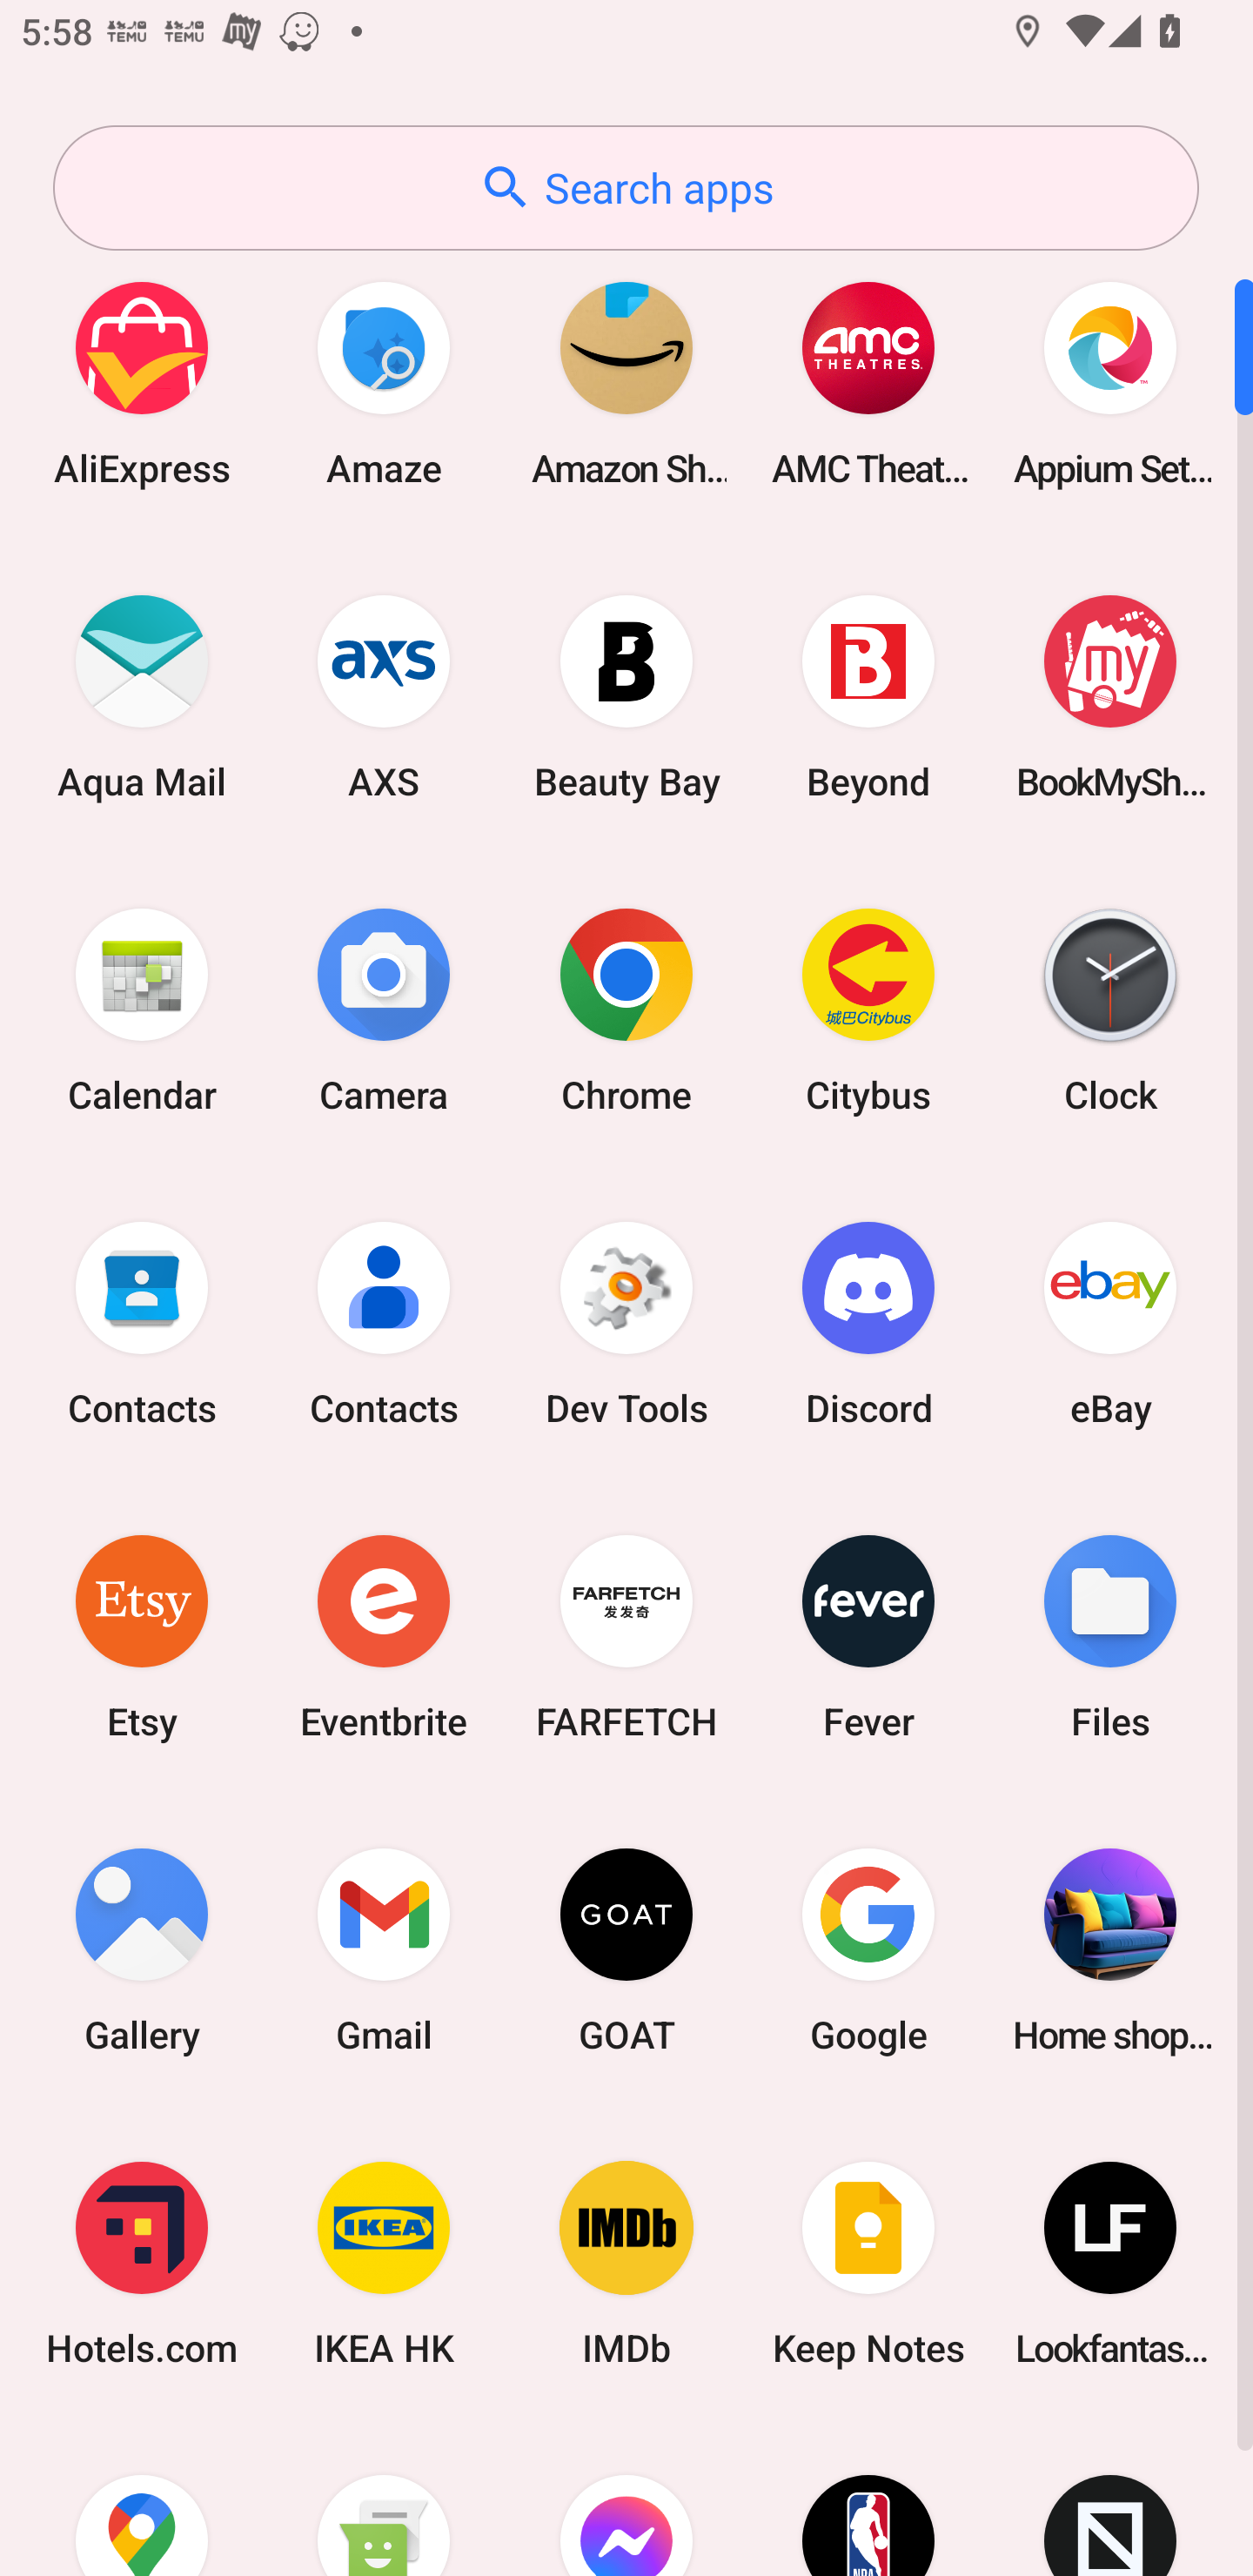  I want to click on Keep Notes, so click(868, 2264).